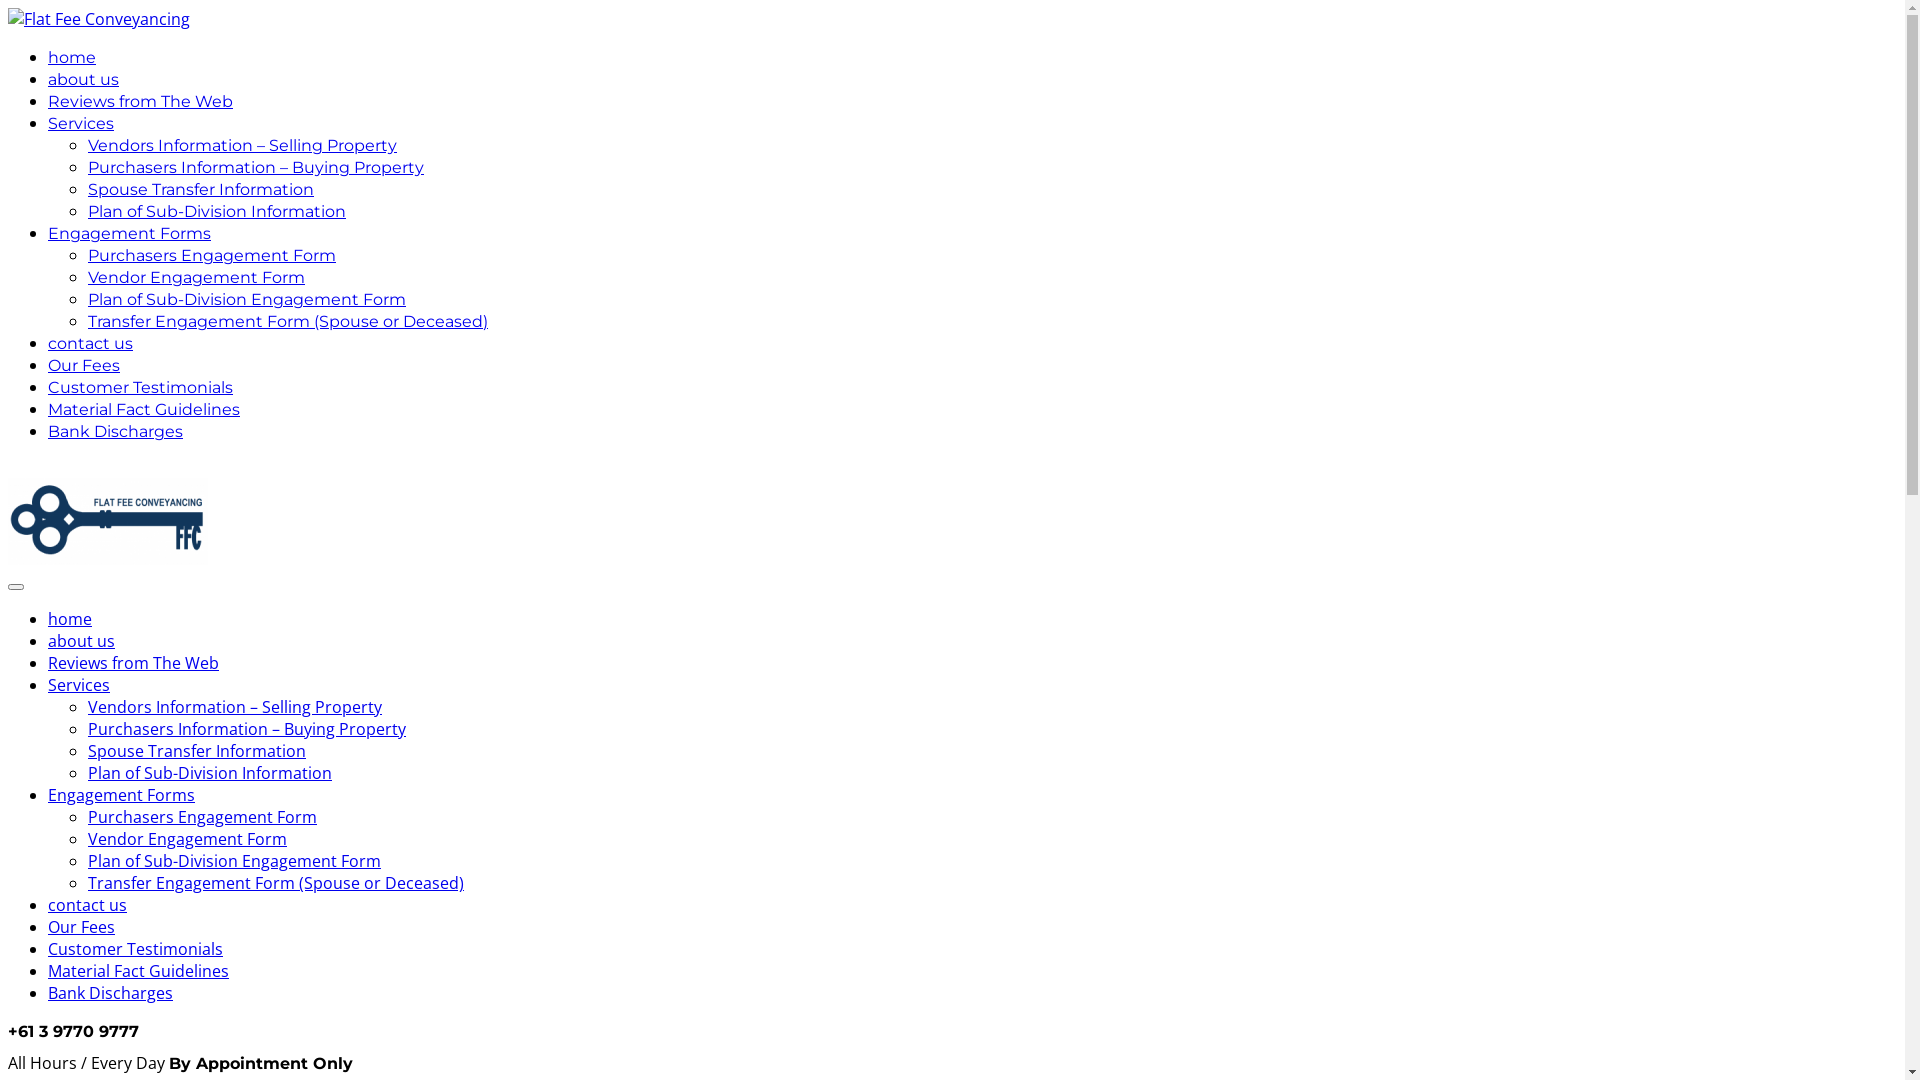  What do you see at coordinates (234, 861) in the screenshot?
I see `Plan of Sub-Division Engagement Form` at bounding box center [234, 861].